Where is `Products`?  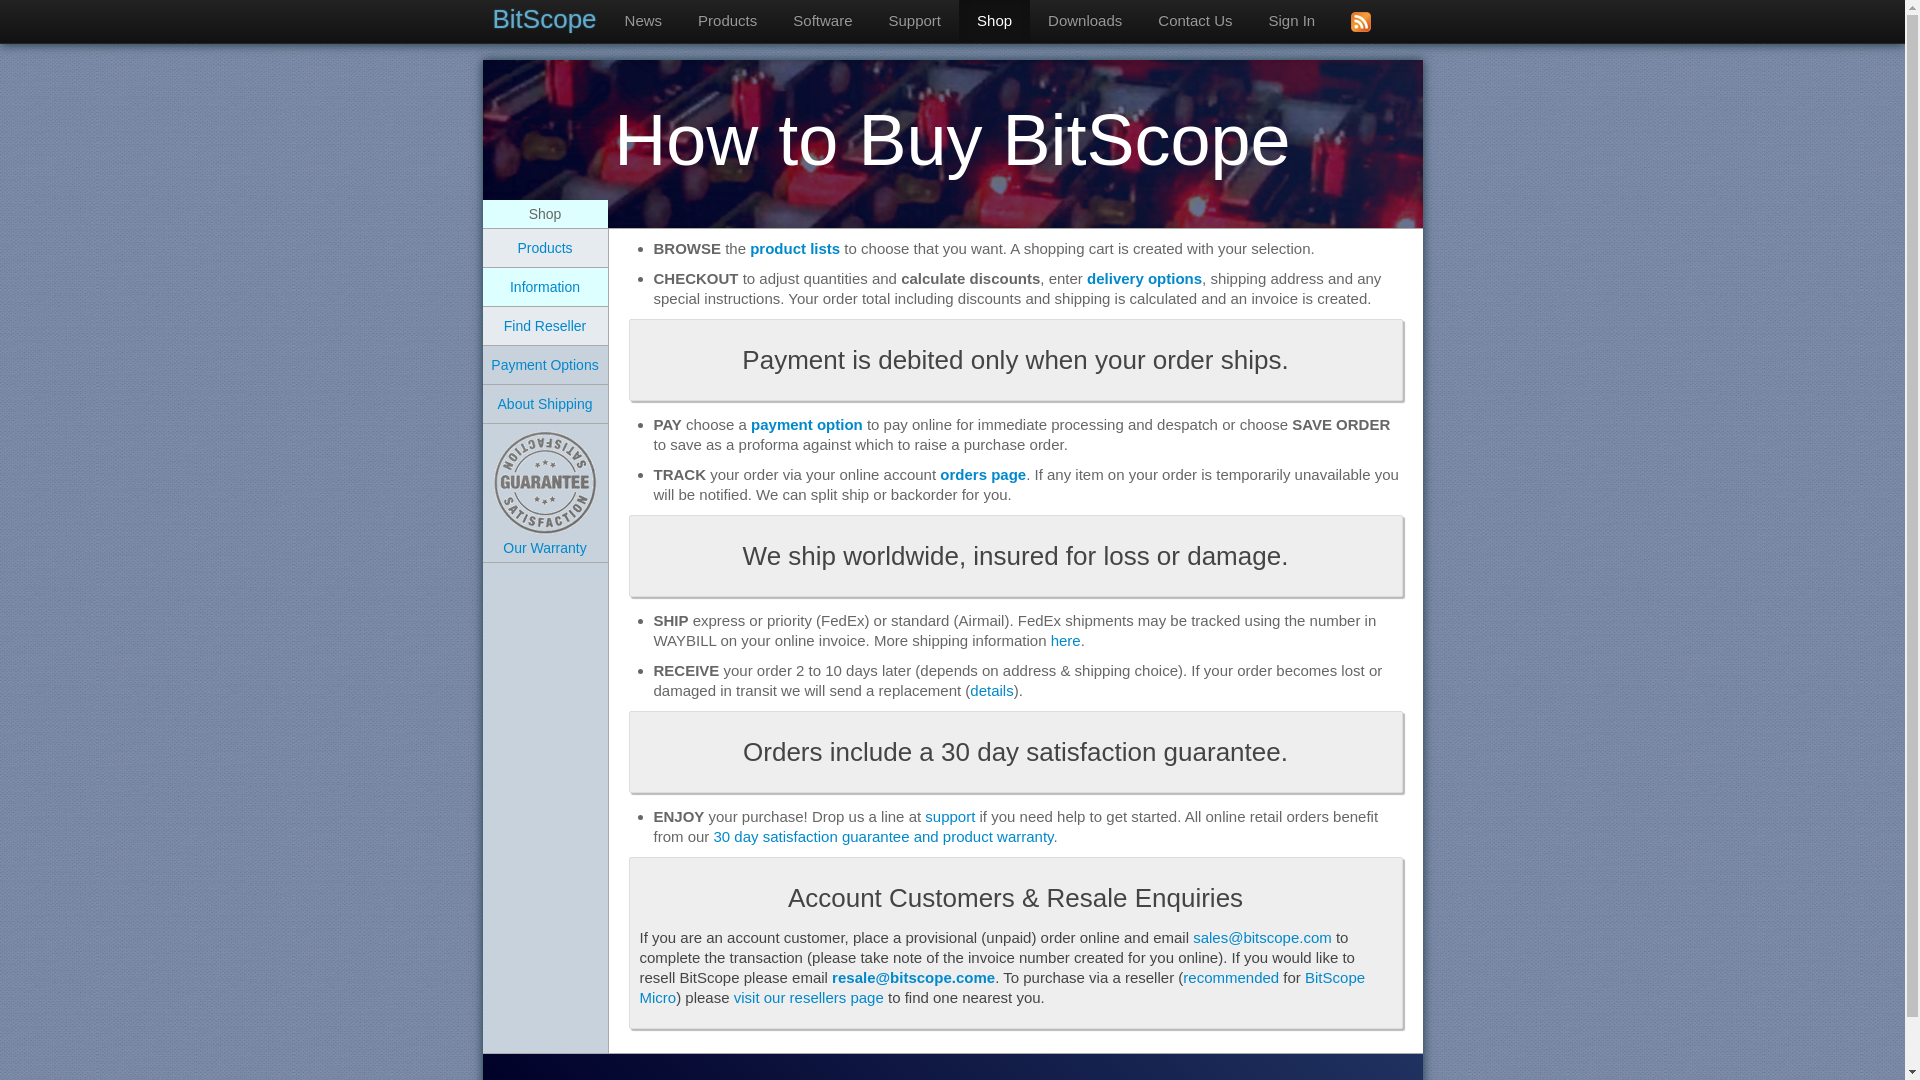
Products is located at coordinates (727, 21).